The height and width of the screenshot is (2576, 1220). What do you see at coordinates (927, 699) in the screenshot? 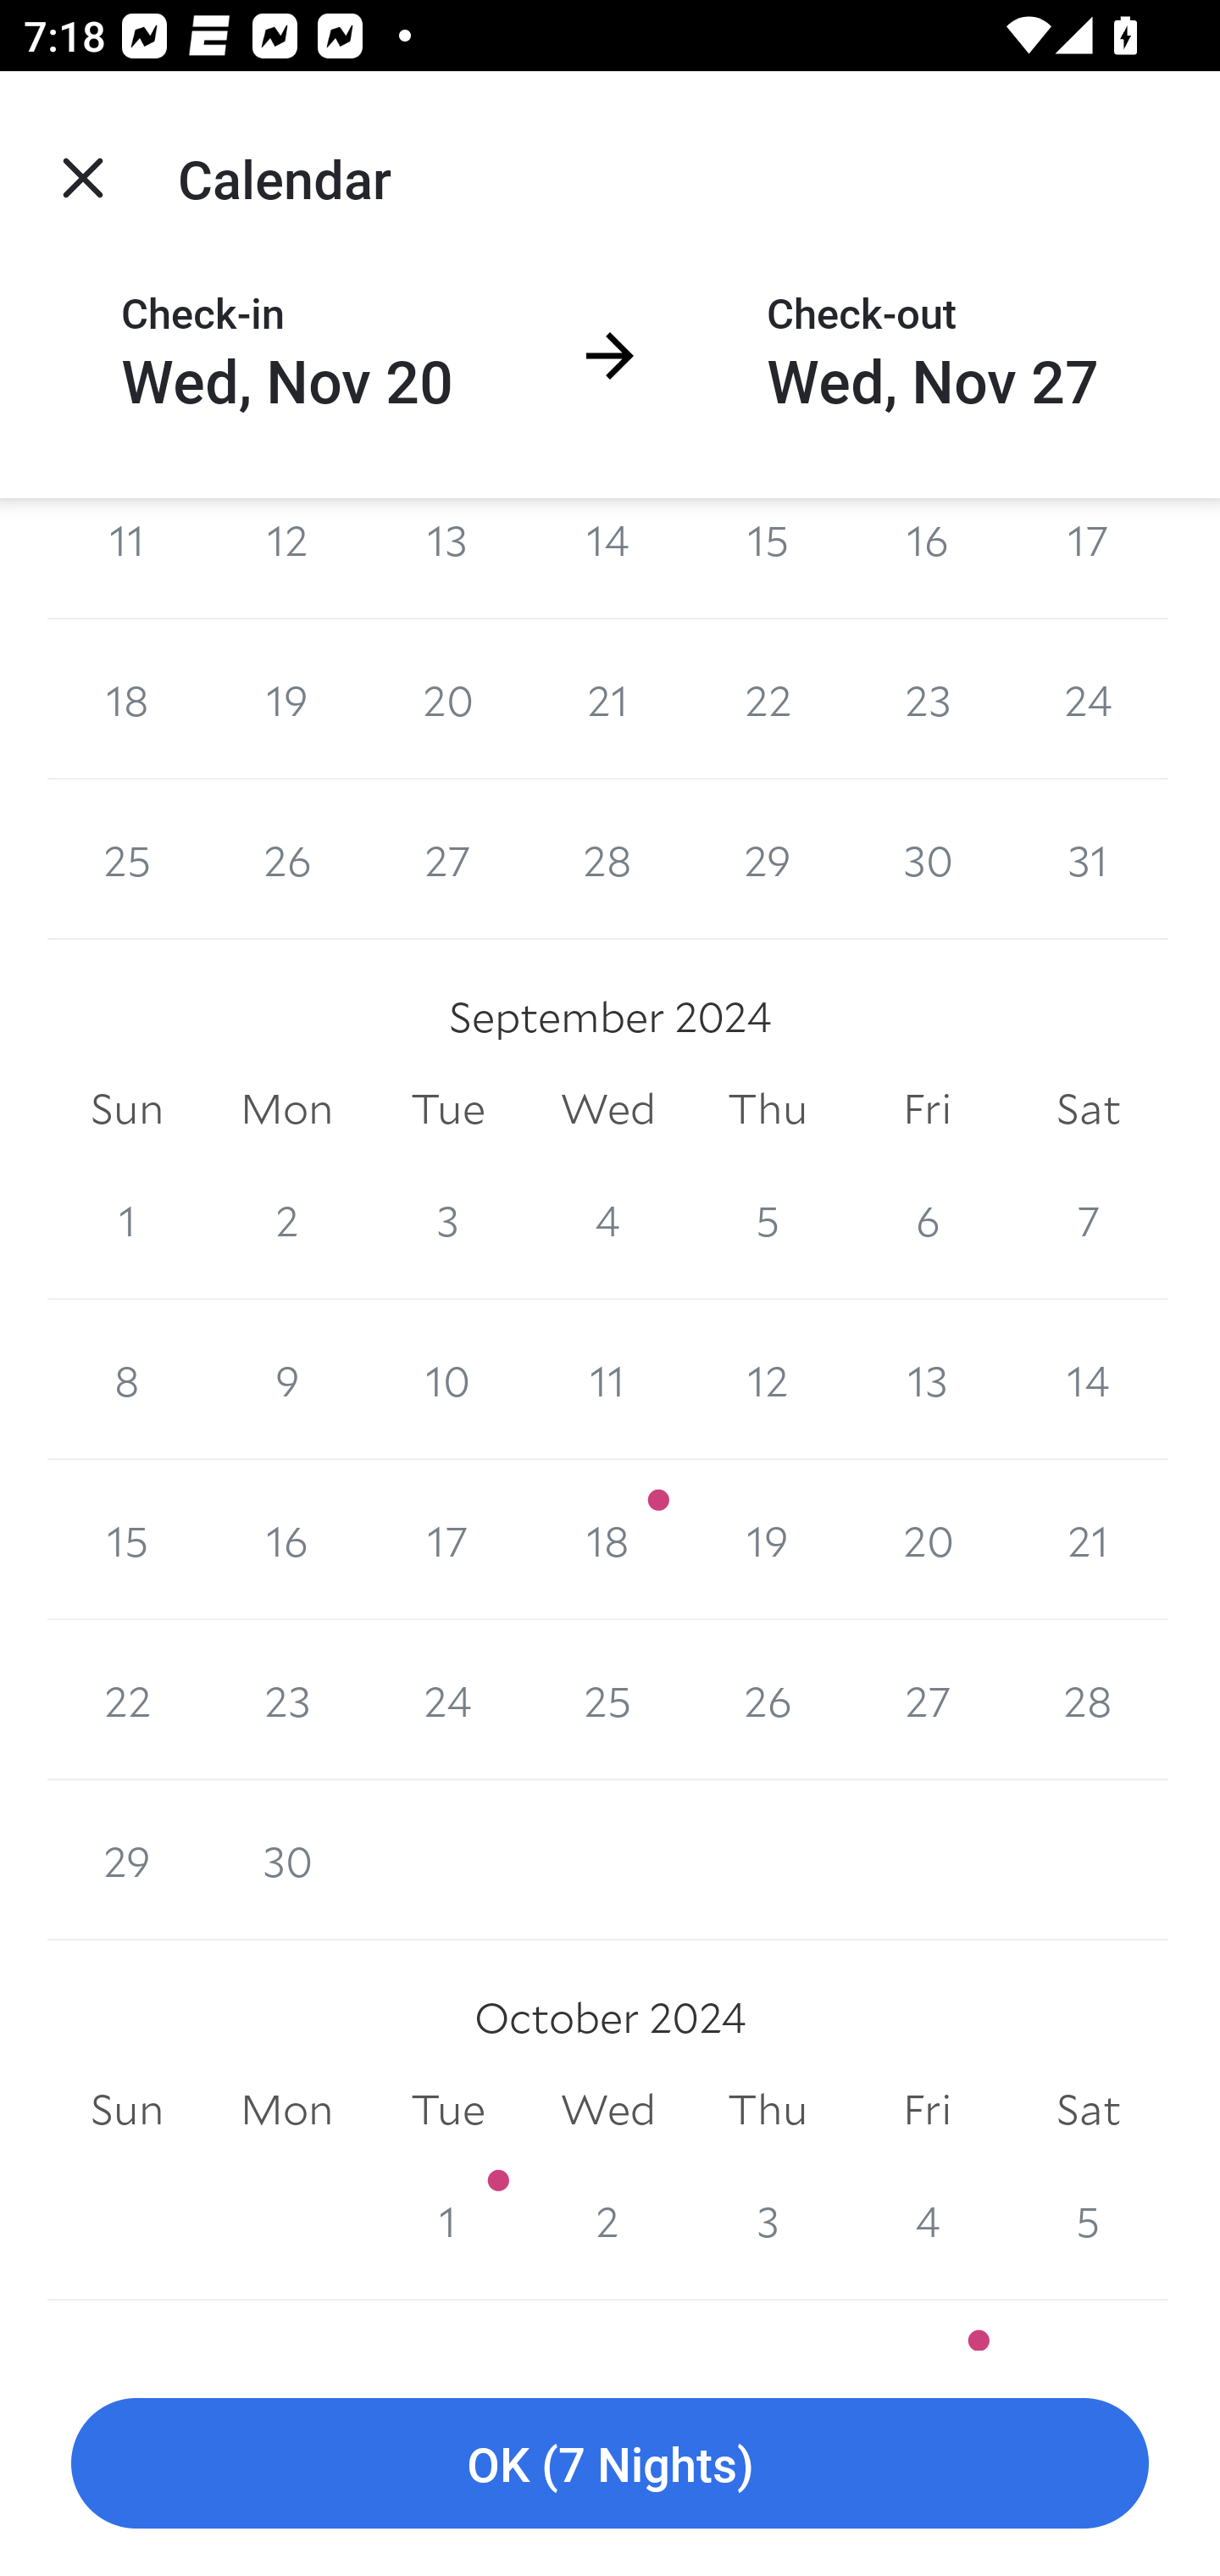
I see `23 23 August 2024` at bounding box center [927, 699].